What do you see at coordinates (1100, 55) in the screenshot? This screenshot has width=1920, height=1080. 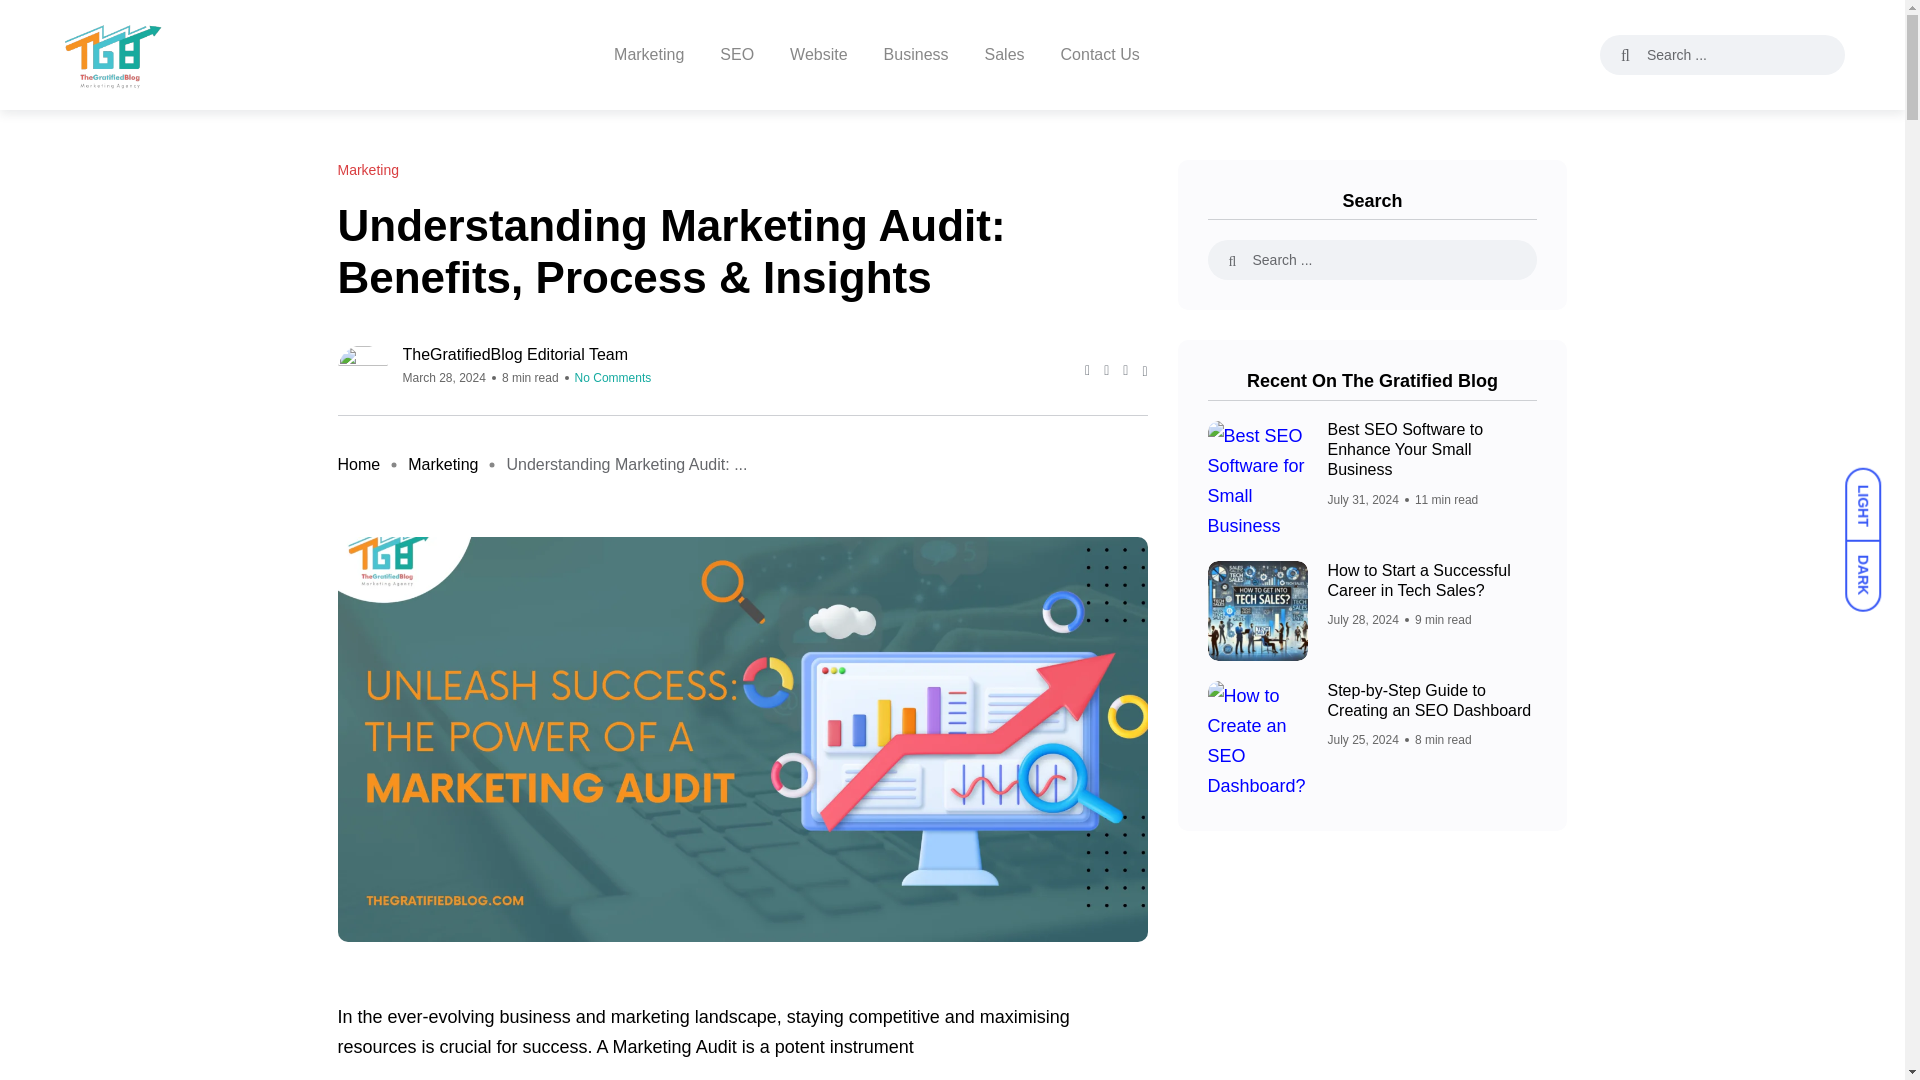 I see `Contact Us` at bounding box center [1100, 55].